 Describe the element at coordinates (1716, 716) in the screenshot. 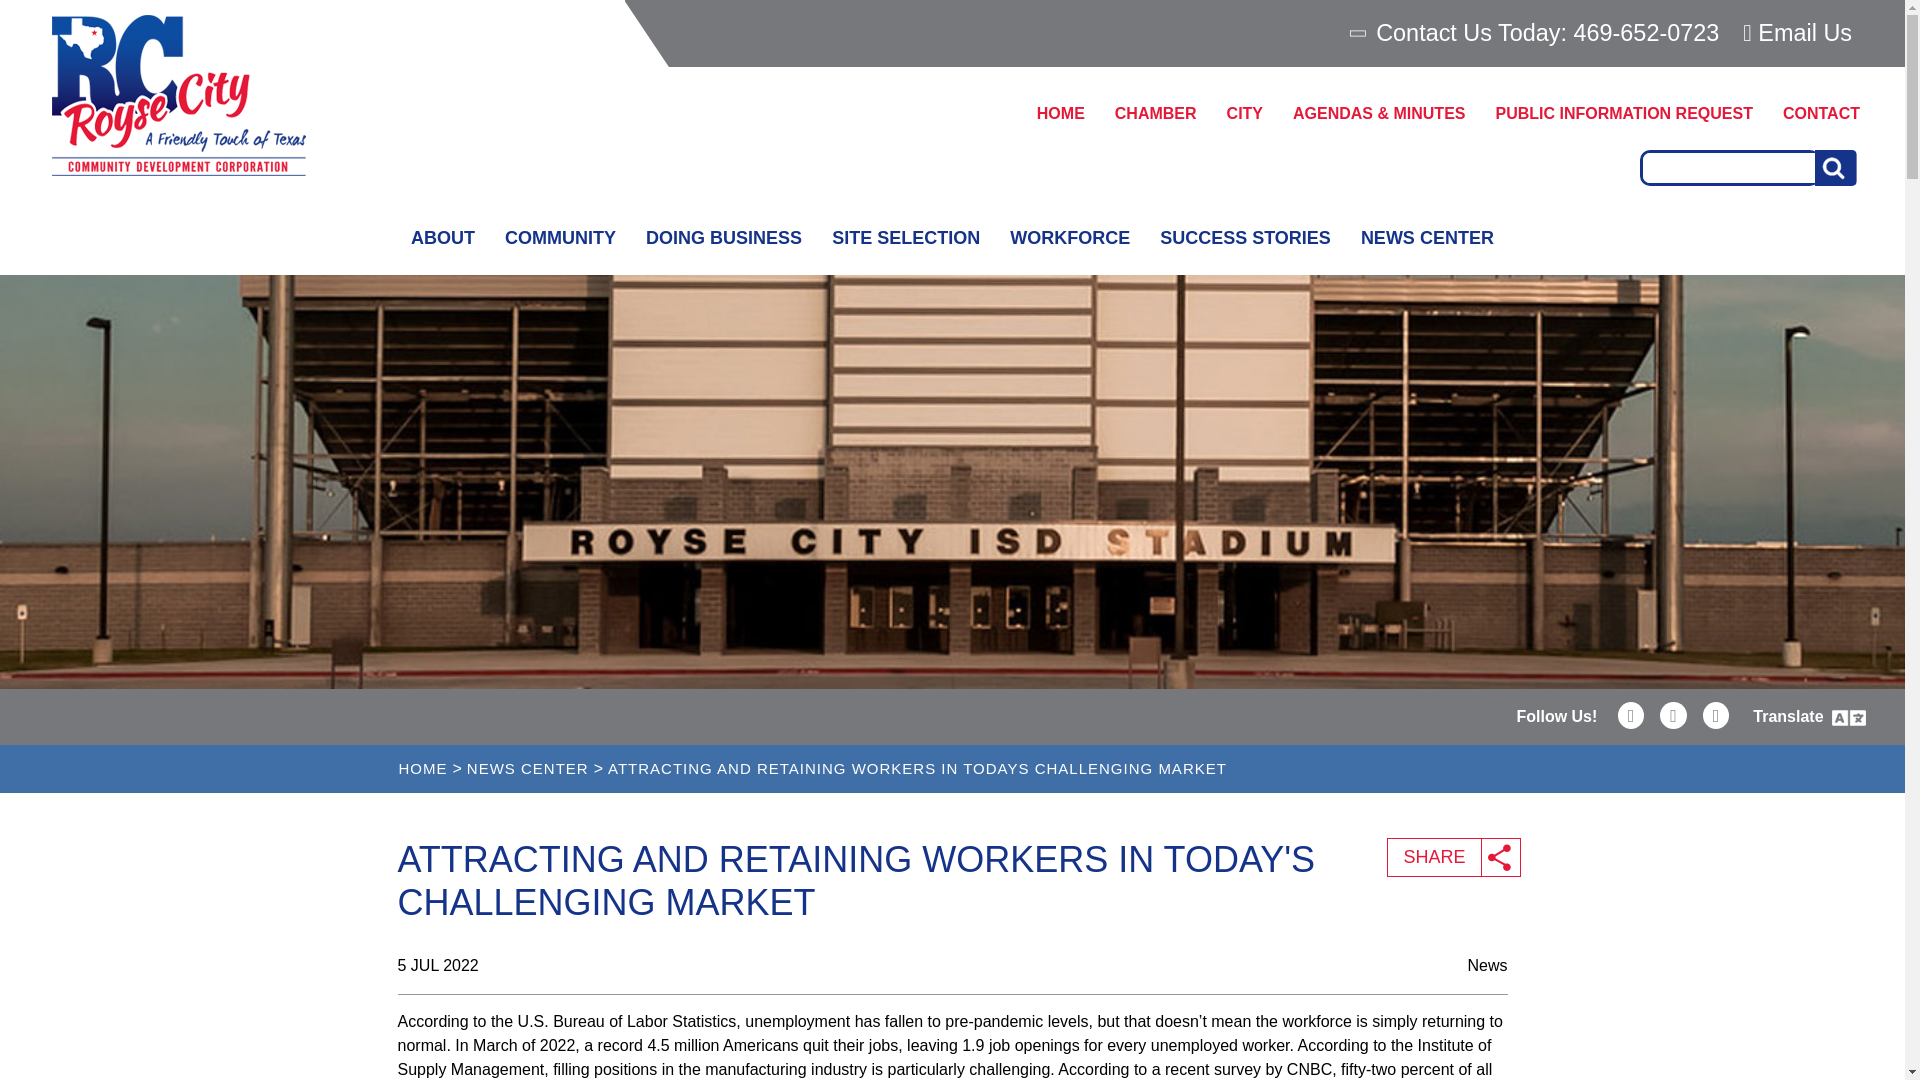

I see `Nextdoor` at that location.